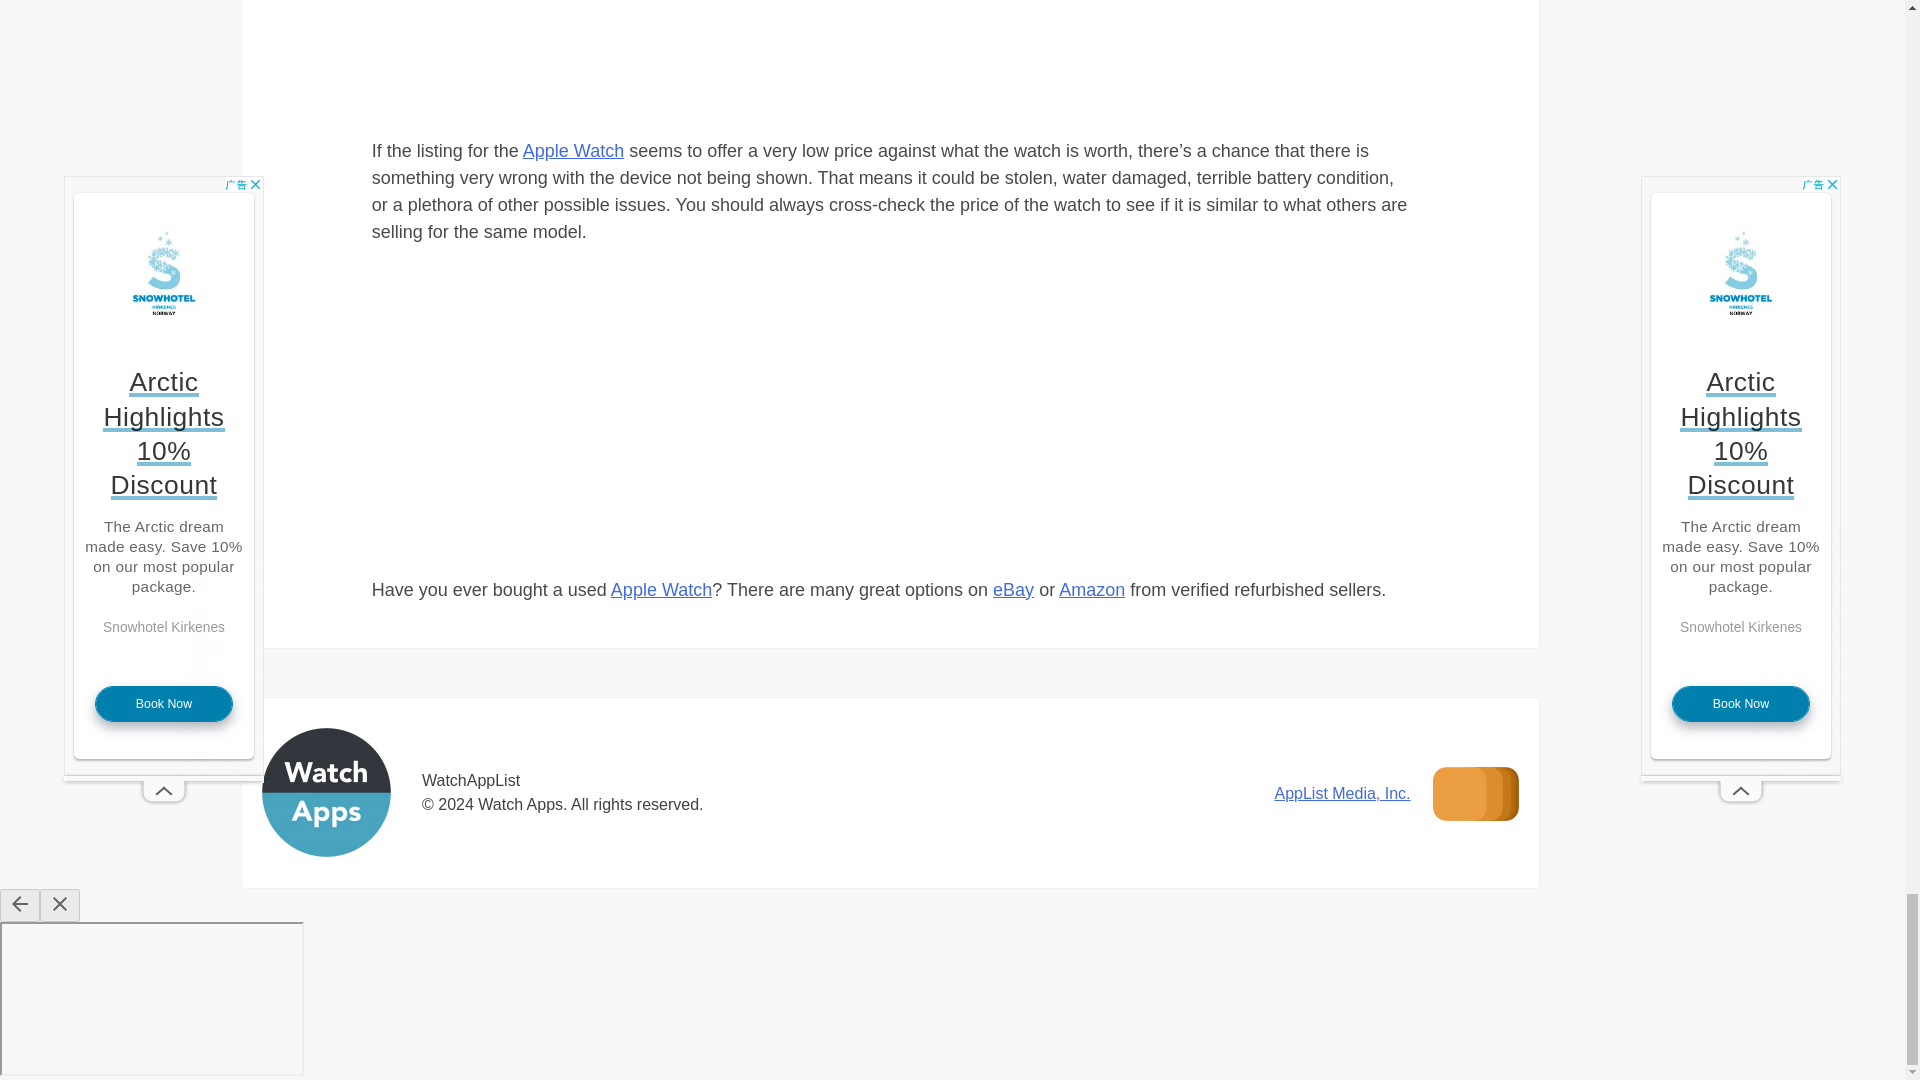  Describe the element at coordinates (1092, 590) in the screenshot. I see `Amazon` at that location.